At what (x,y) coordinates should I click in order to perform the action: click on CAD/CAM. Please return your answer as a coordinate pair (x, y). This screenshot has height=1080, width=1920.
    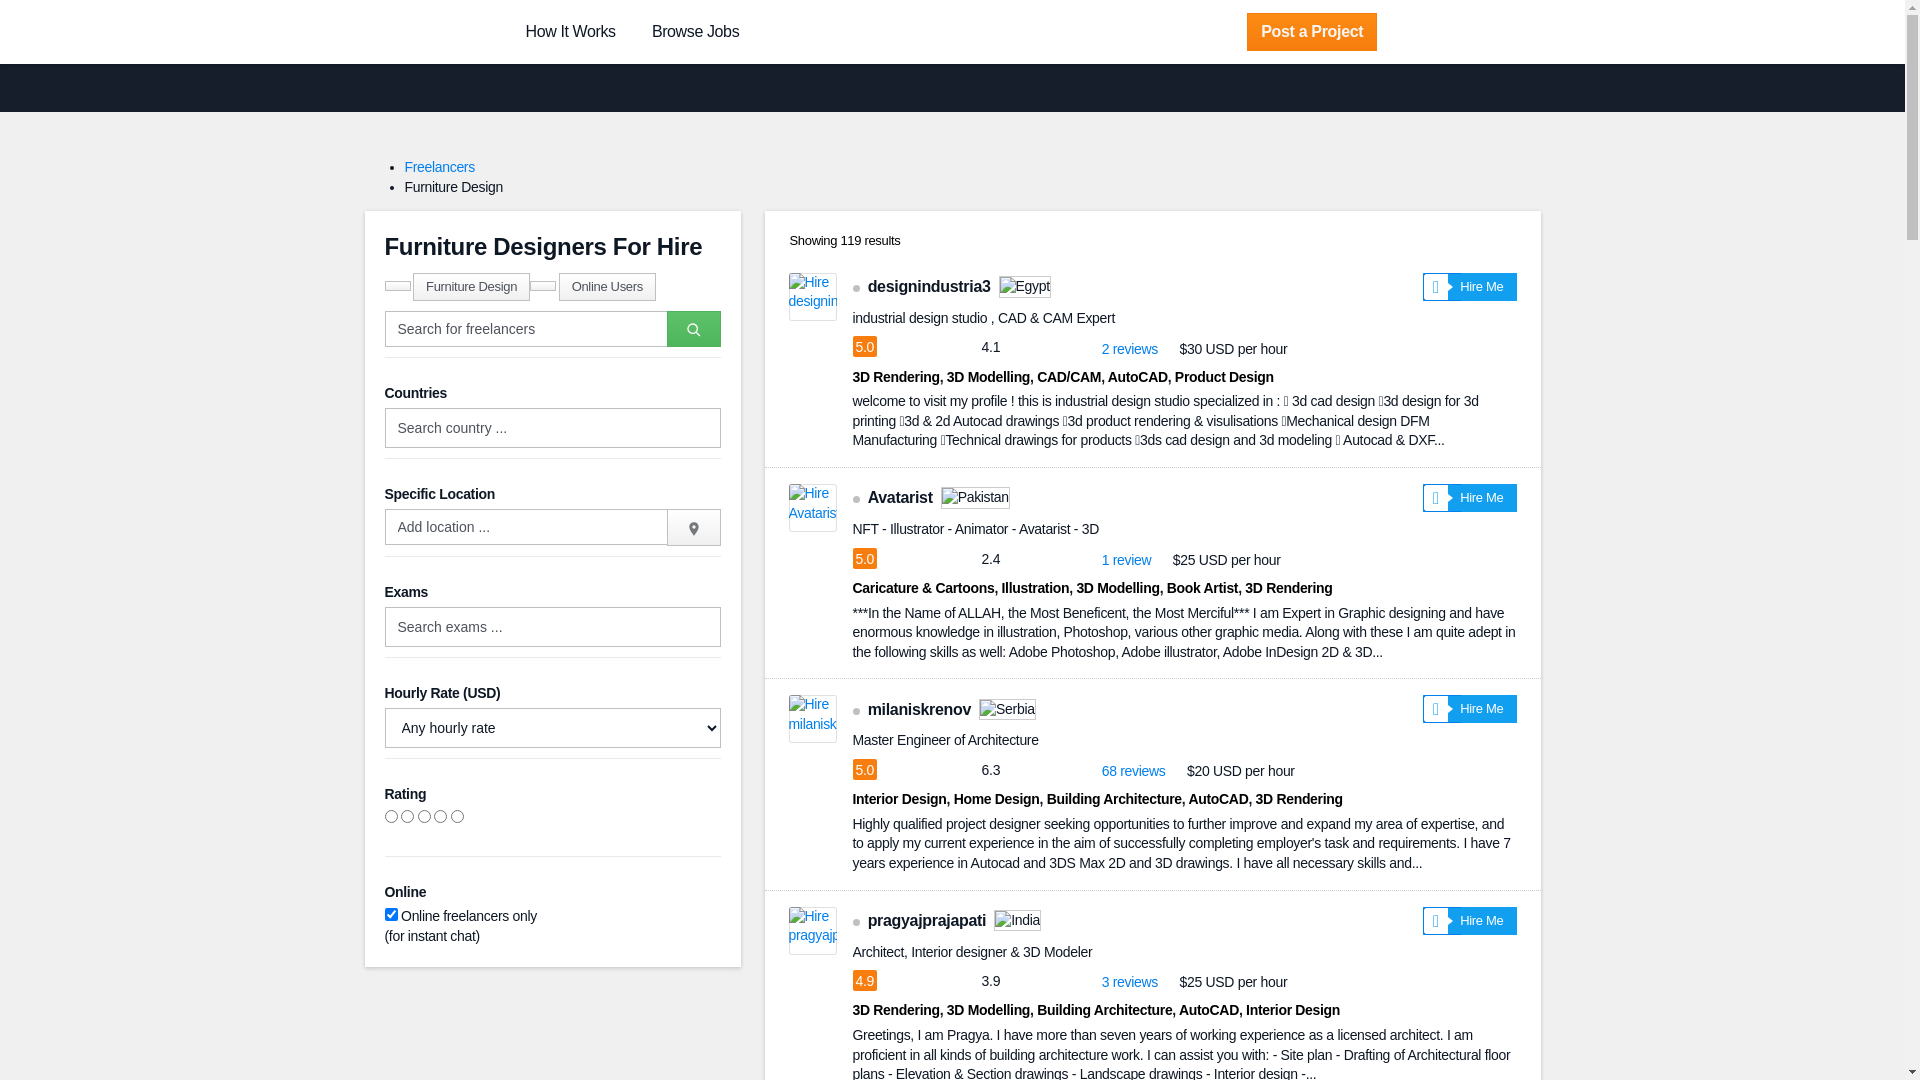
    Looking at the image, I should click on (1069, 376).